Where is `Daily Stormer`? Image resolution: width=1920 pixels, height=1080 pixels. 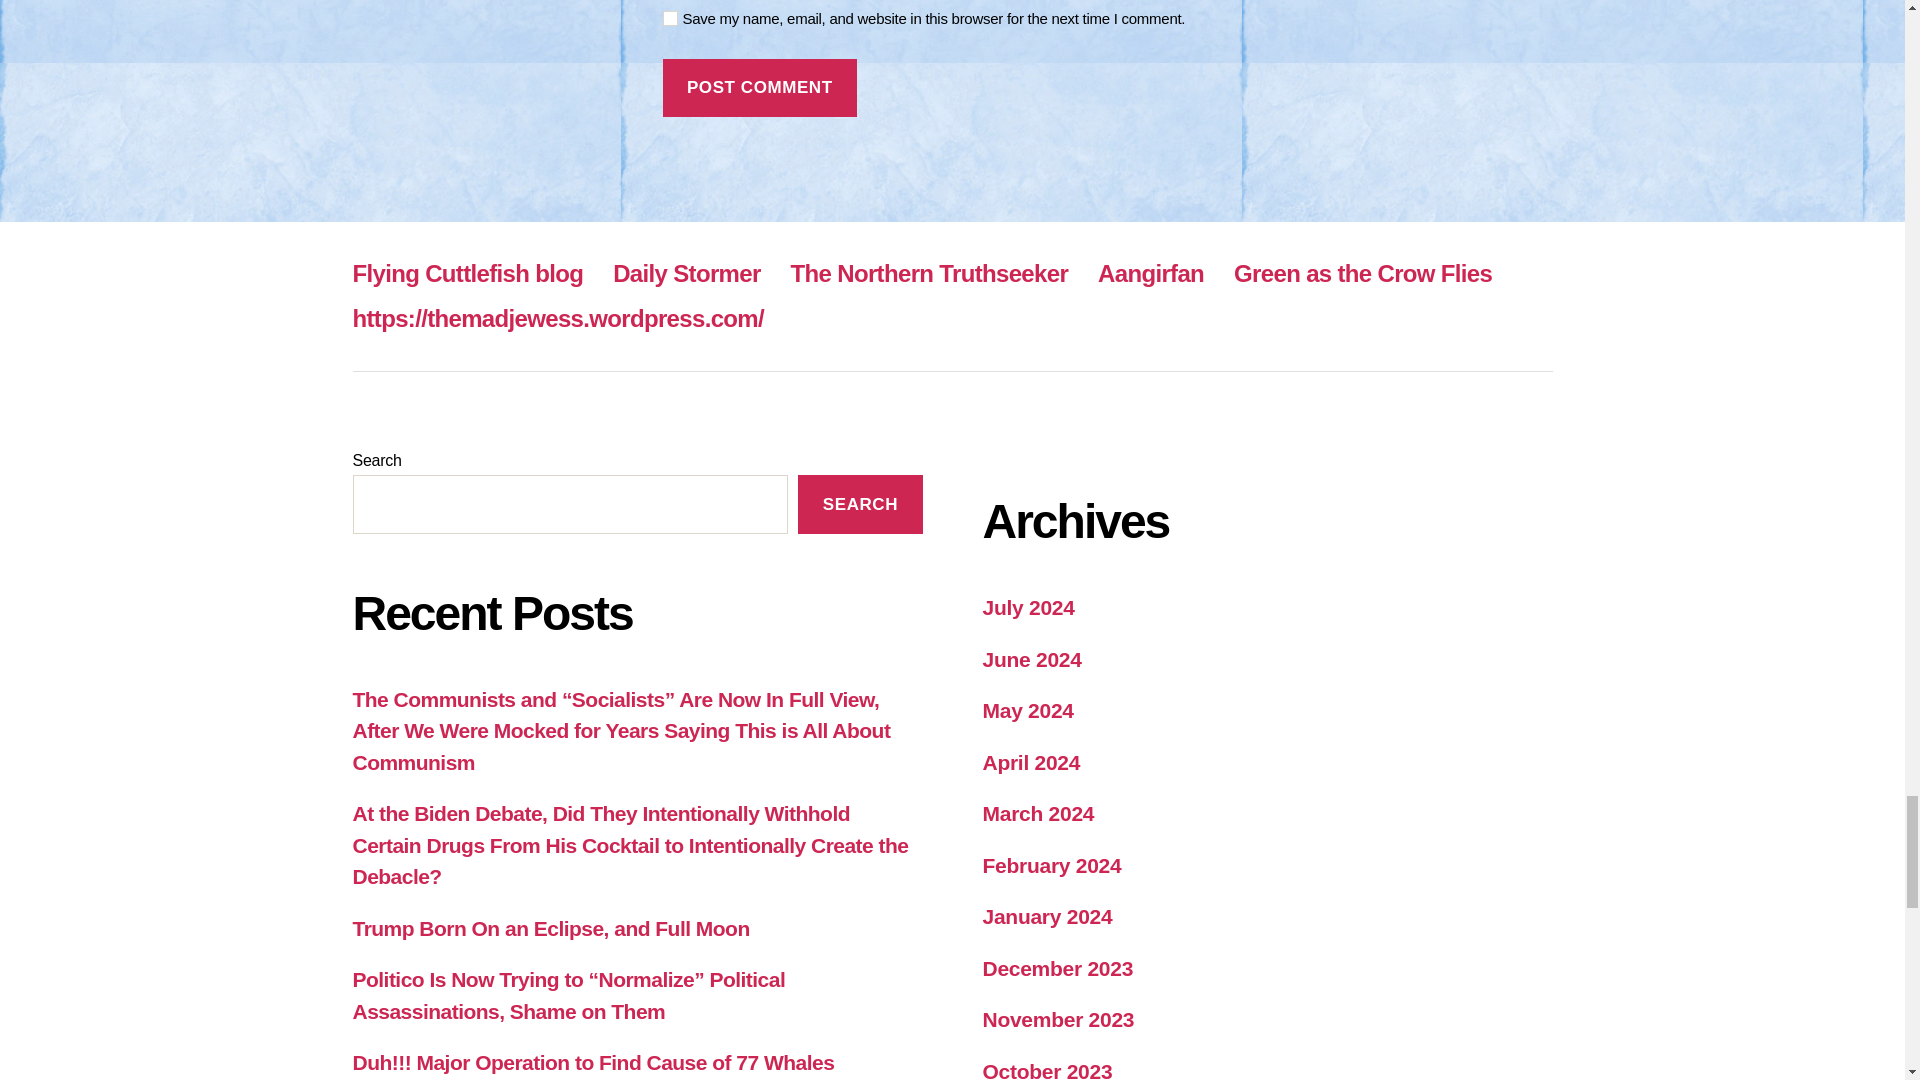
Daily Stormer is located at coordinates (686, 274).